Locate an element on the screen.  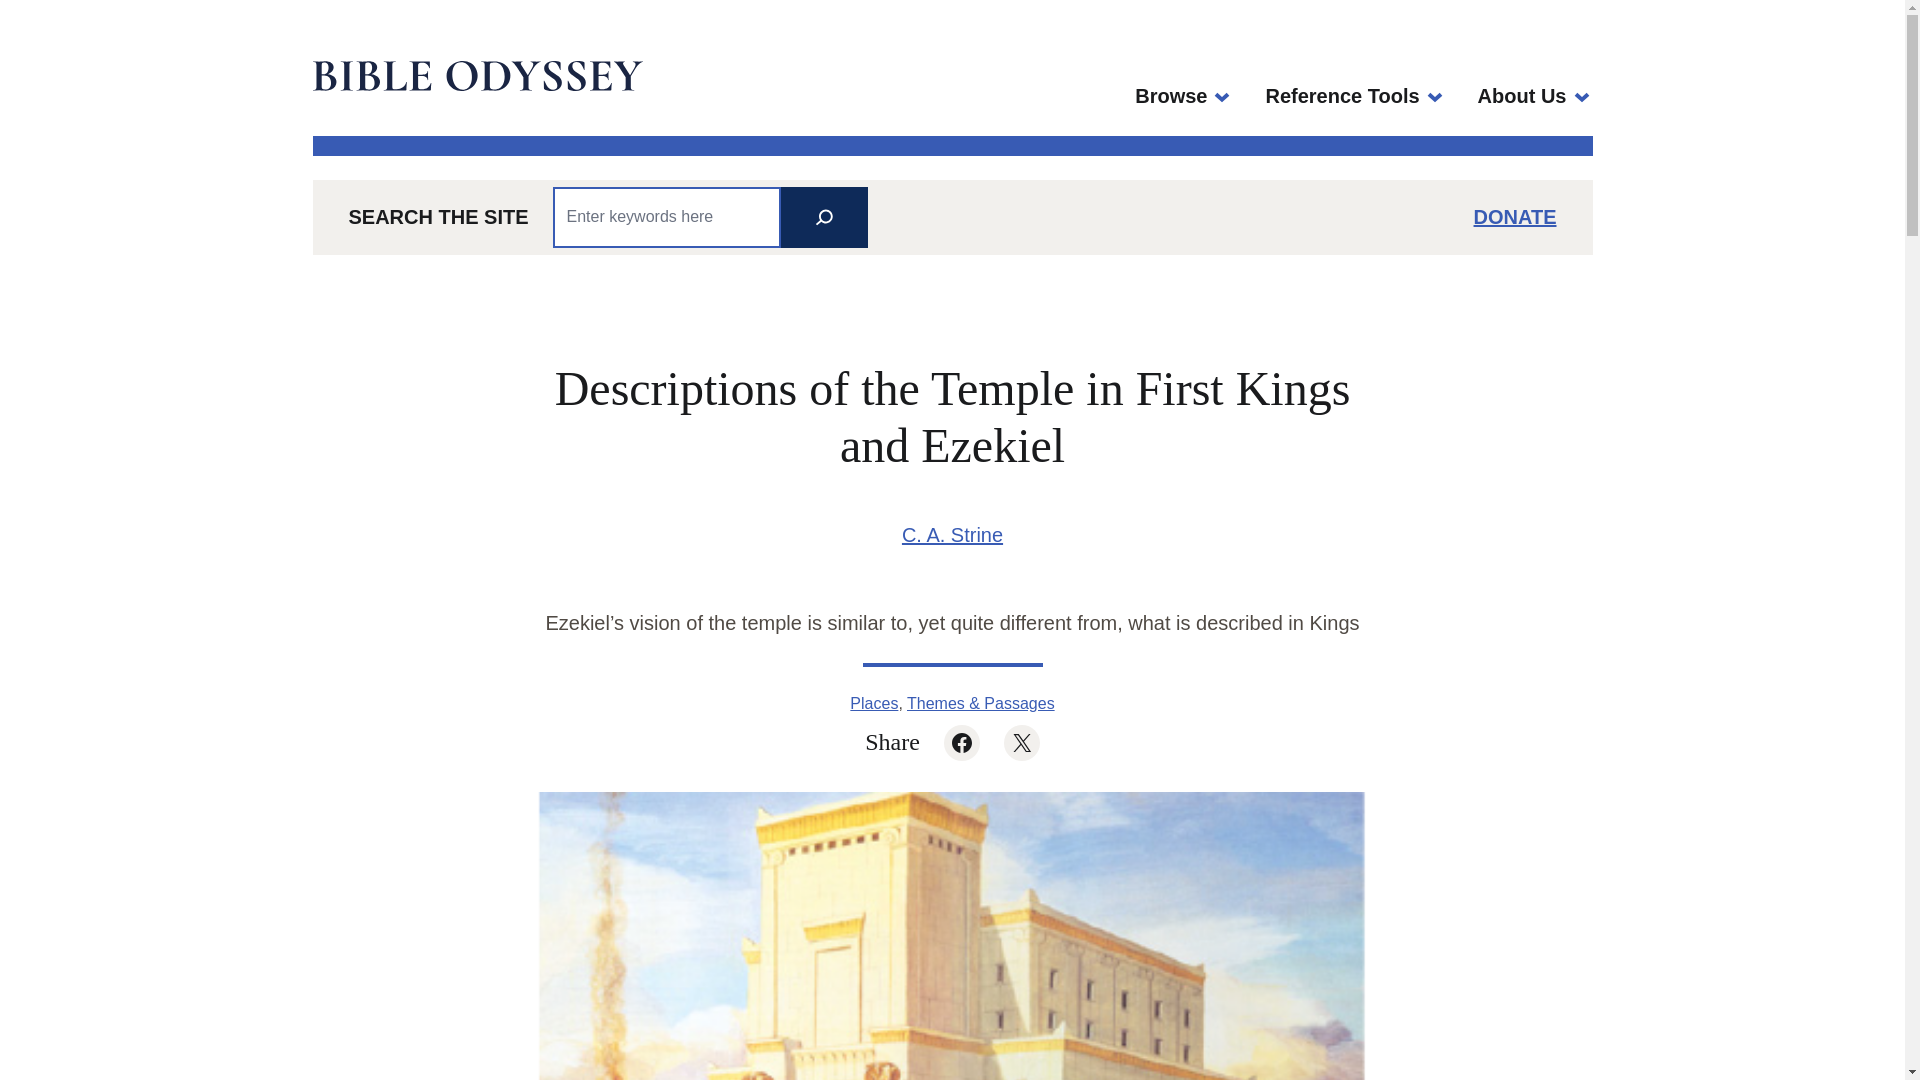
Share on Twitter is located at coordinates (1022, 742).